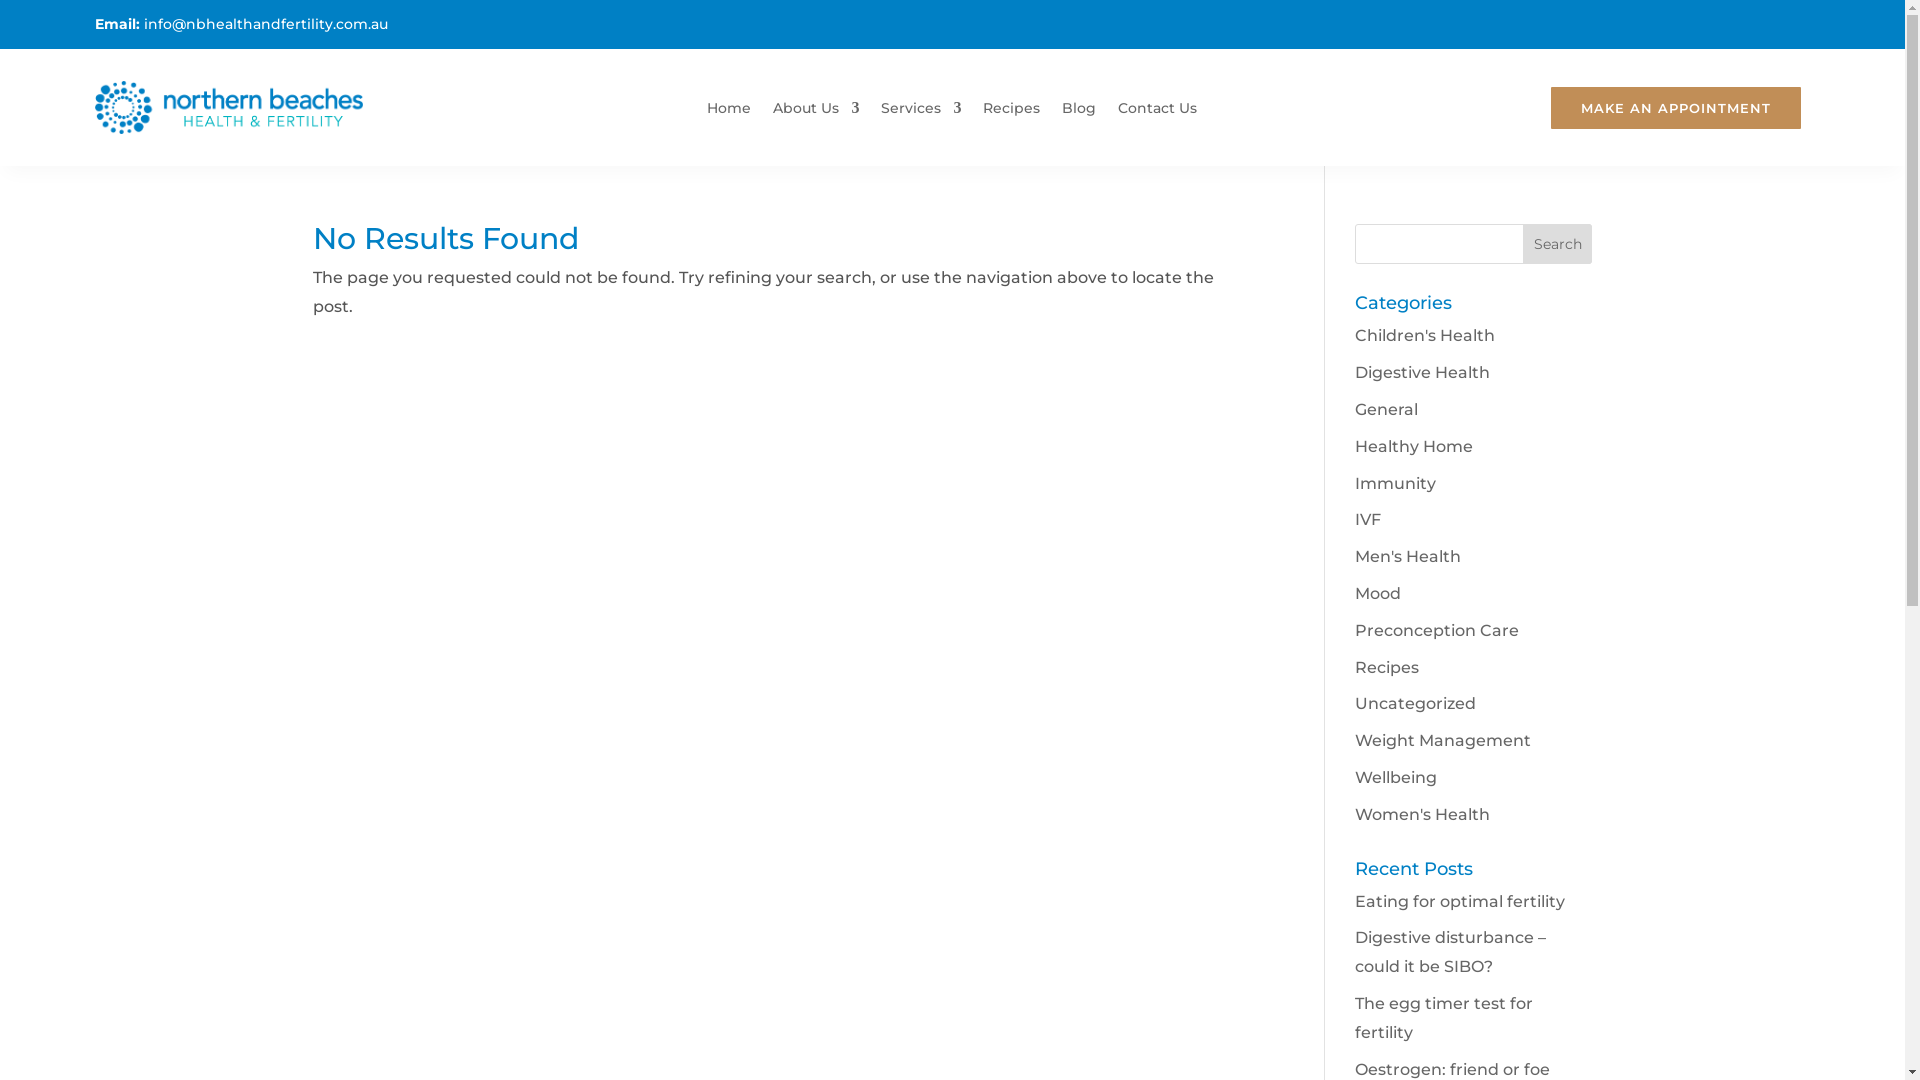 The width and height of the screenshot is (1920, 1080). I want to click on IVF, so click(1368, 520).